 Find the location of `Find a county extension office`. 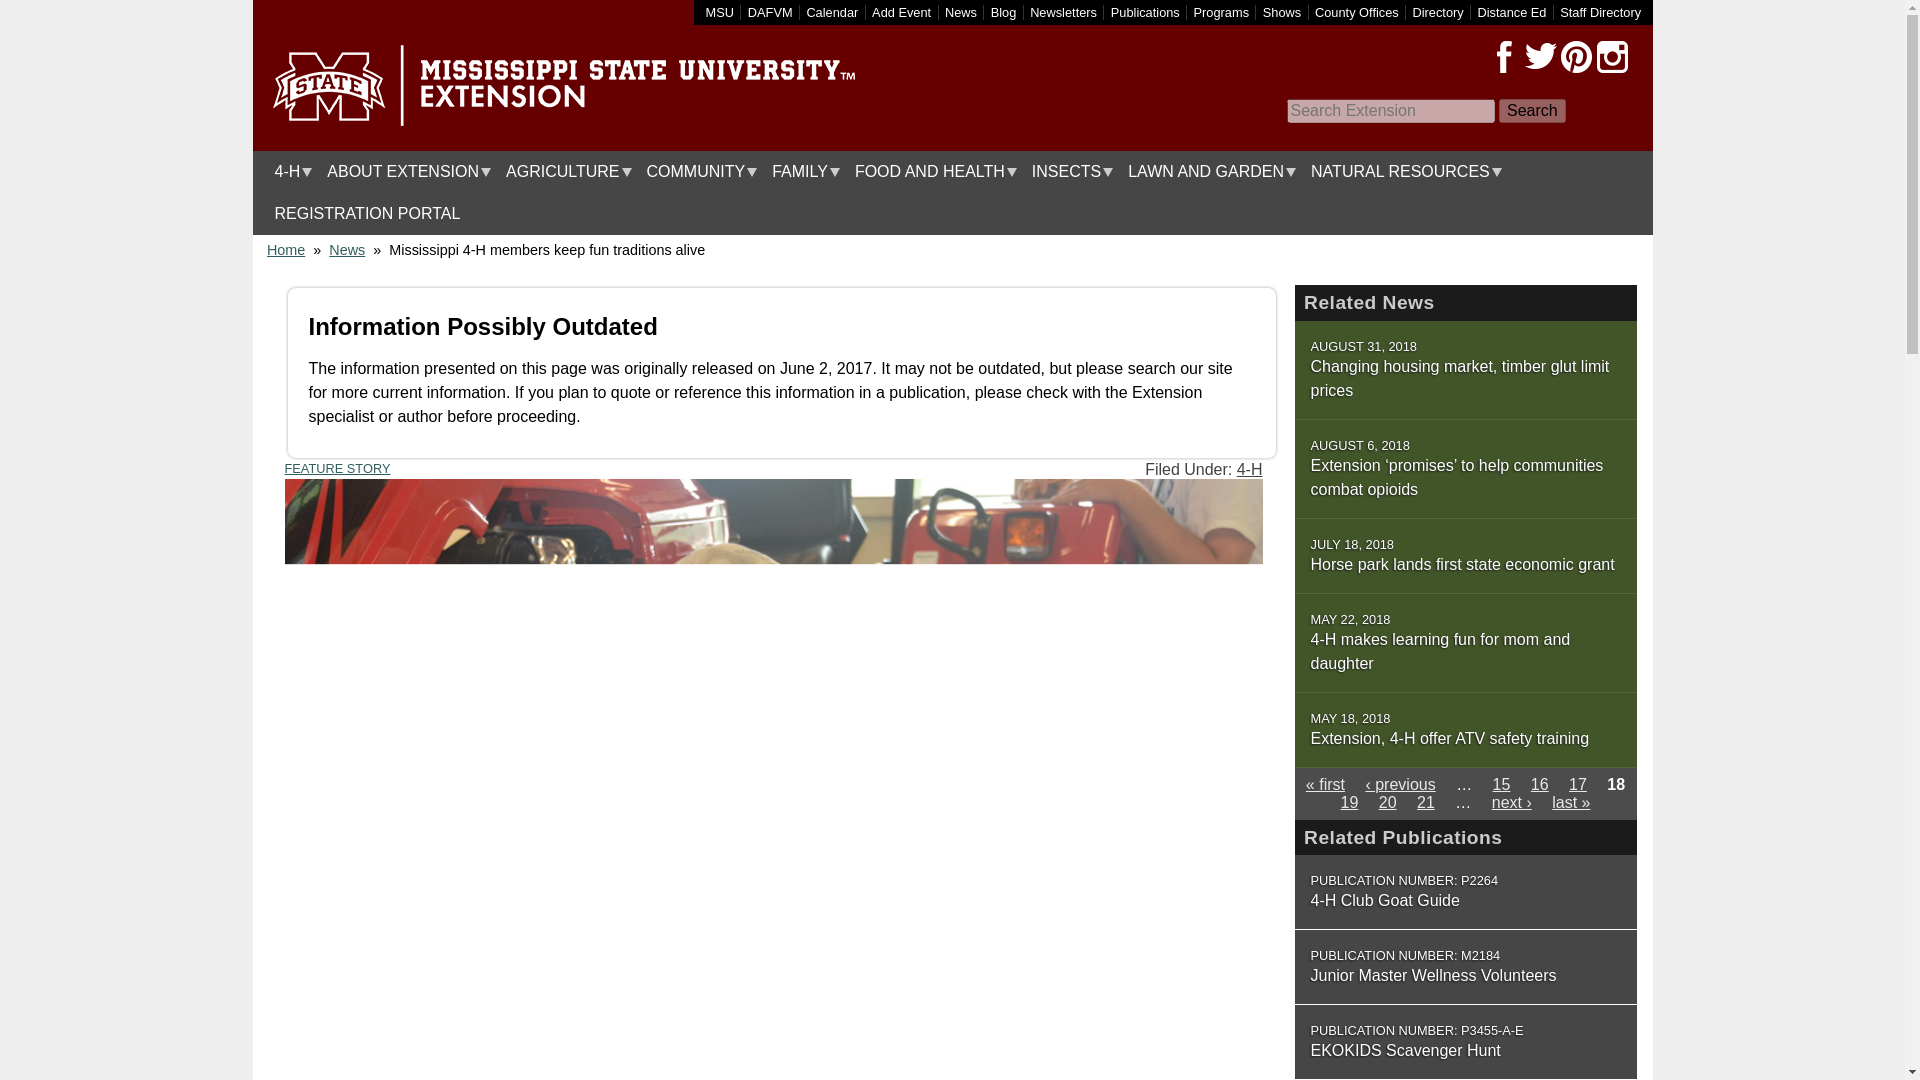

Find a county extension office is located at coordinates (1357, 12).